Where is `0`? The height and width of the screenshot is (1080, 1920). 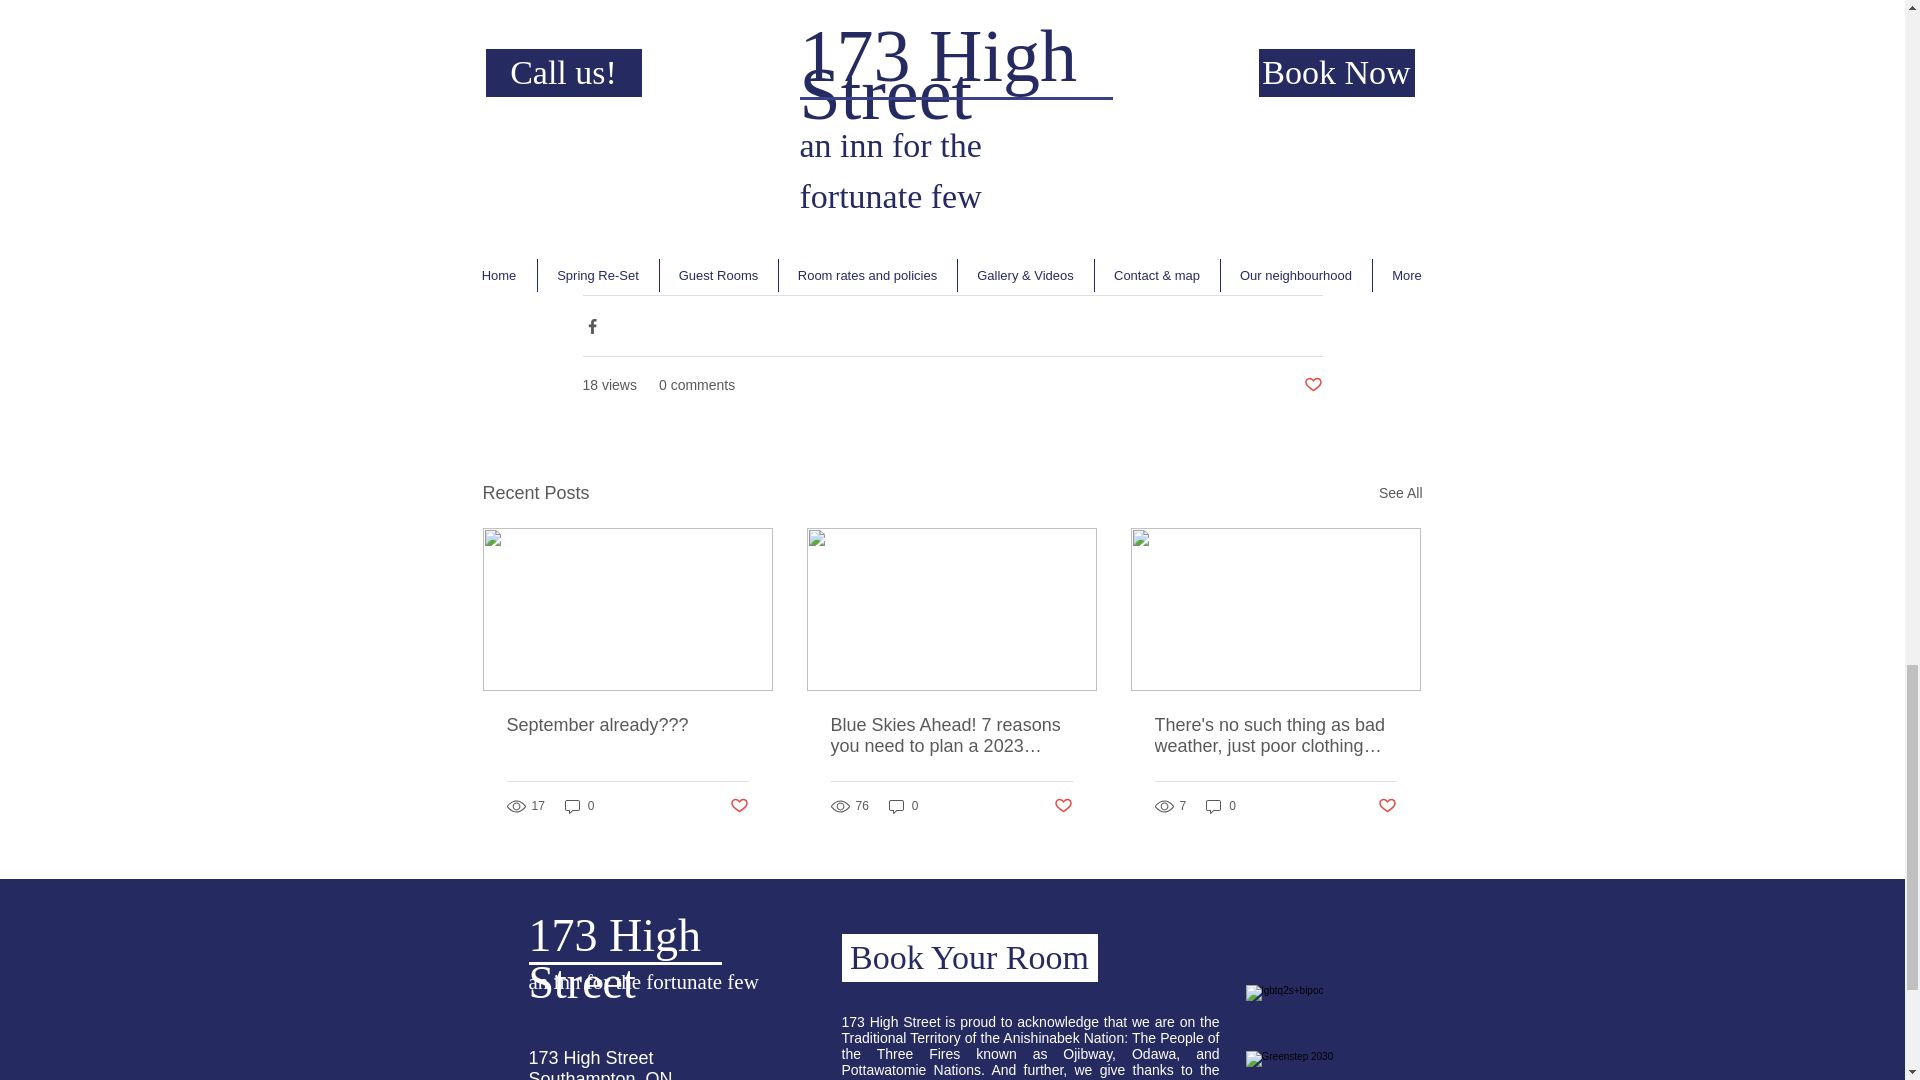
0 is located at coordinates (580, 806).